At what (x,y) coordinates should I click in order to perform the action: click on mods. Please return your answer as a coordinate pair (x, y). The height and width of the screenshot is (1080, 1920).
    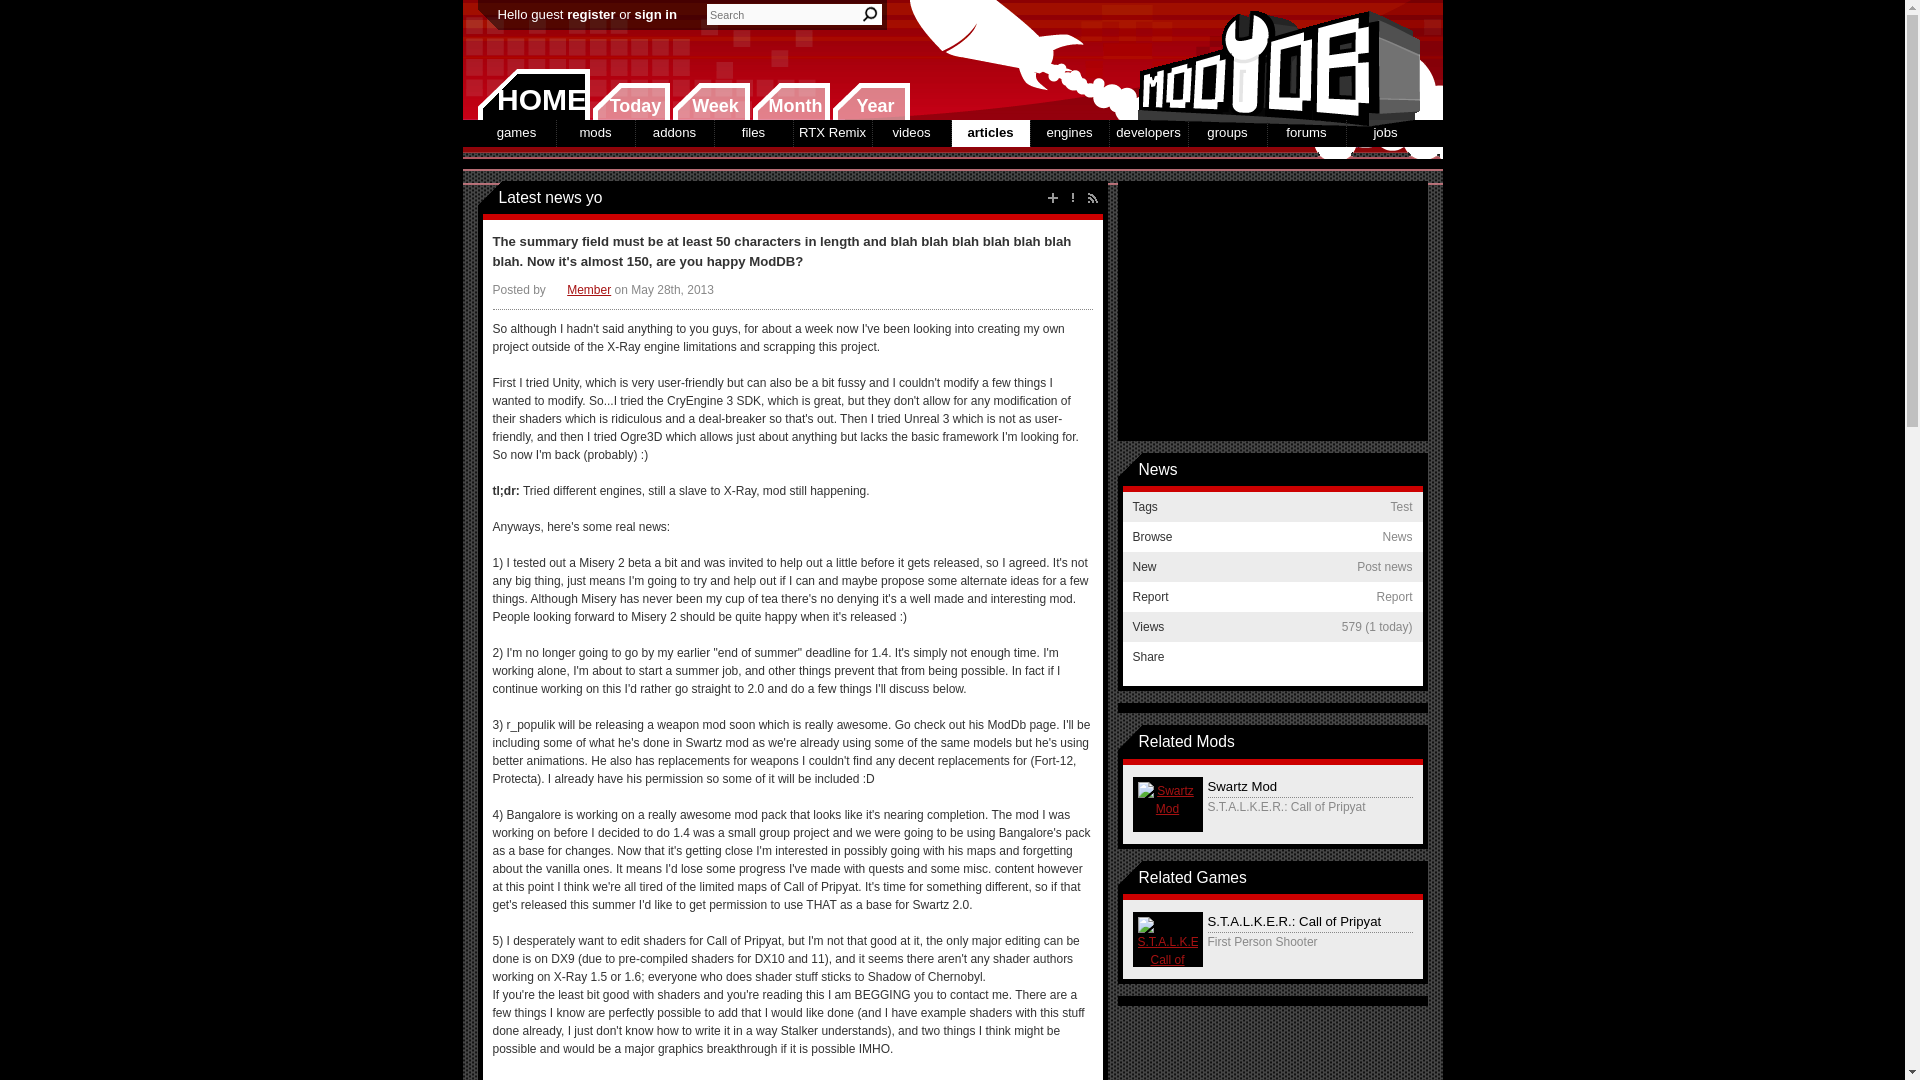
    Looking at the image, I should click on (594, 132).